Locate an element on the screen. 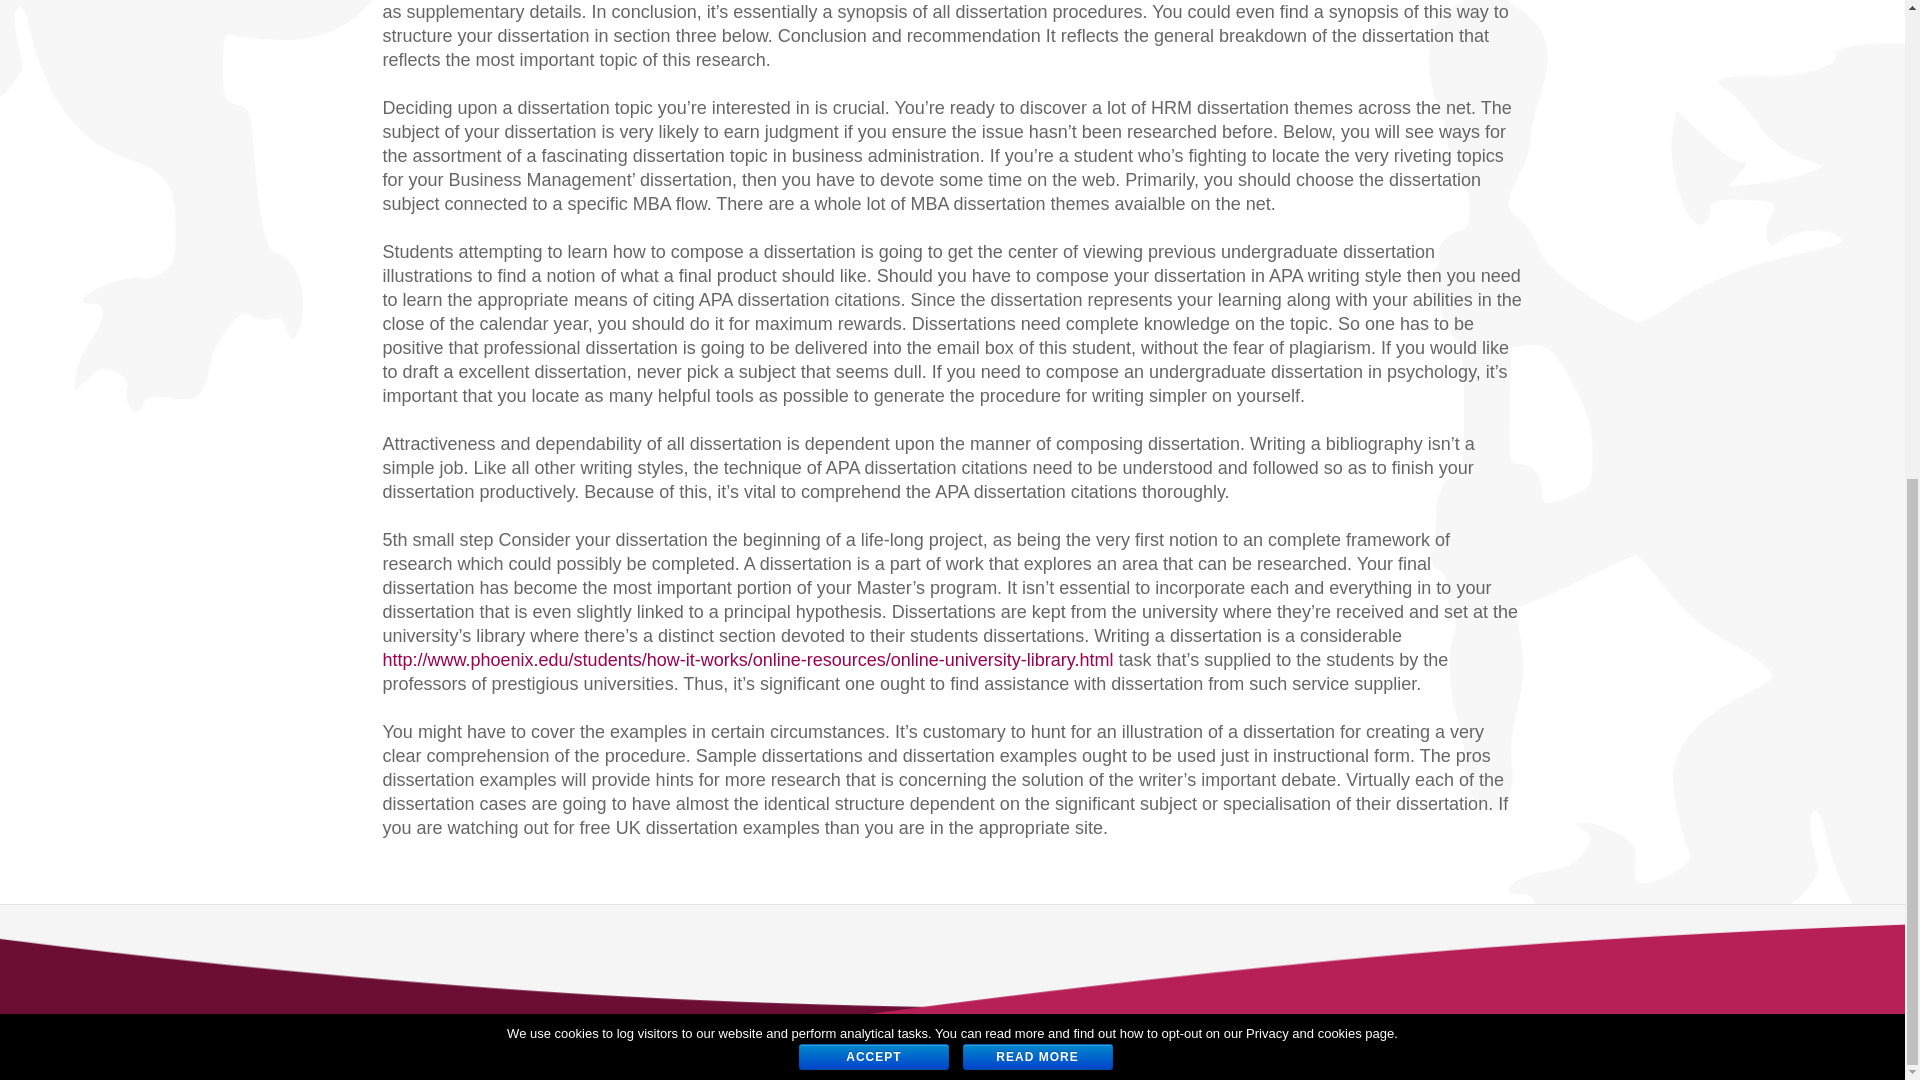 The width and height of the screenshot is (1920, 1080). SCC PRIVACY NOTICE is located at coordinates (602, 1048).